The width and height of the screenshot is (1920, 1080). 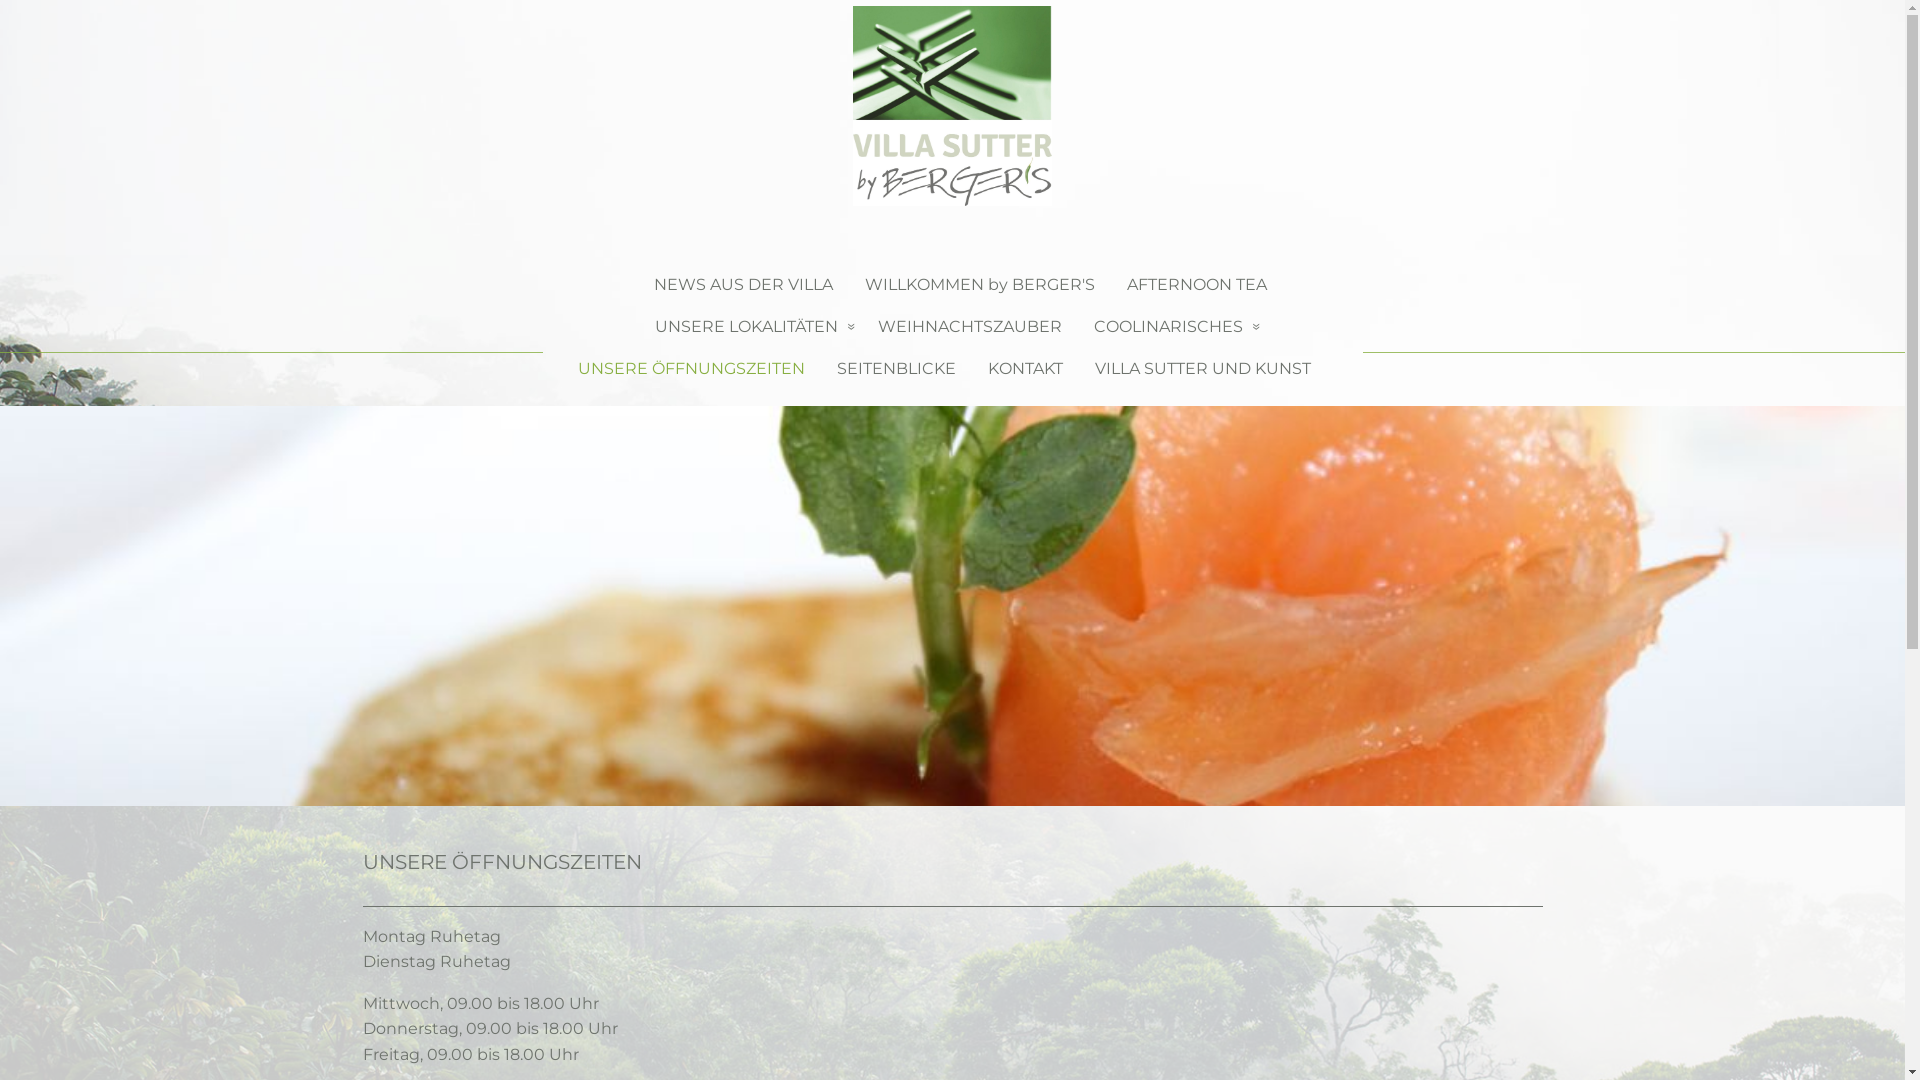 I want to click on WEIHNACHTSZAUBER, so click(x=970, y=327).